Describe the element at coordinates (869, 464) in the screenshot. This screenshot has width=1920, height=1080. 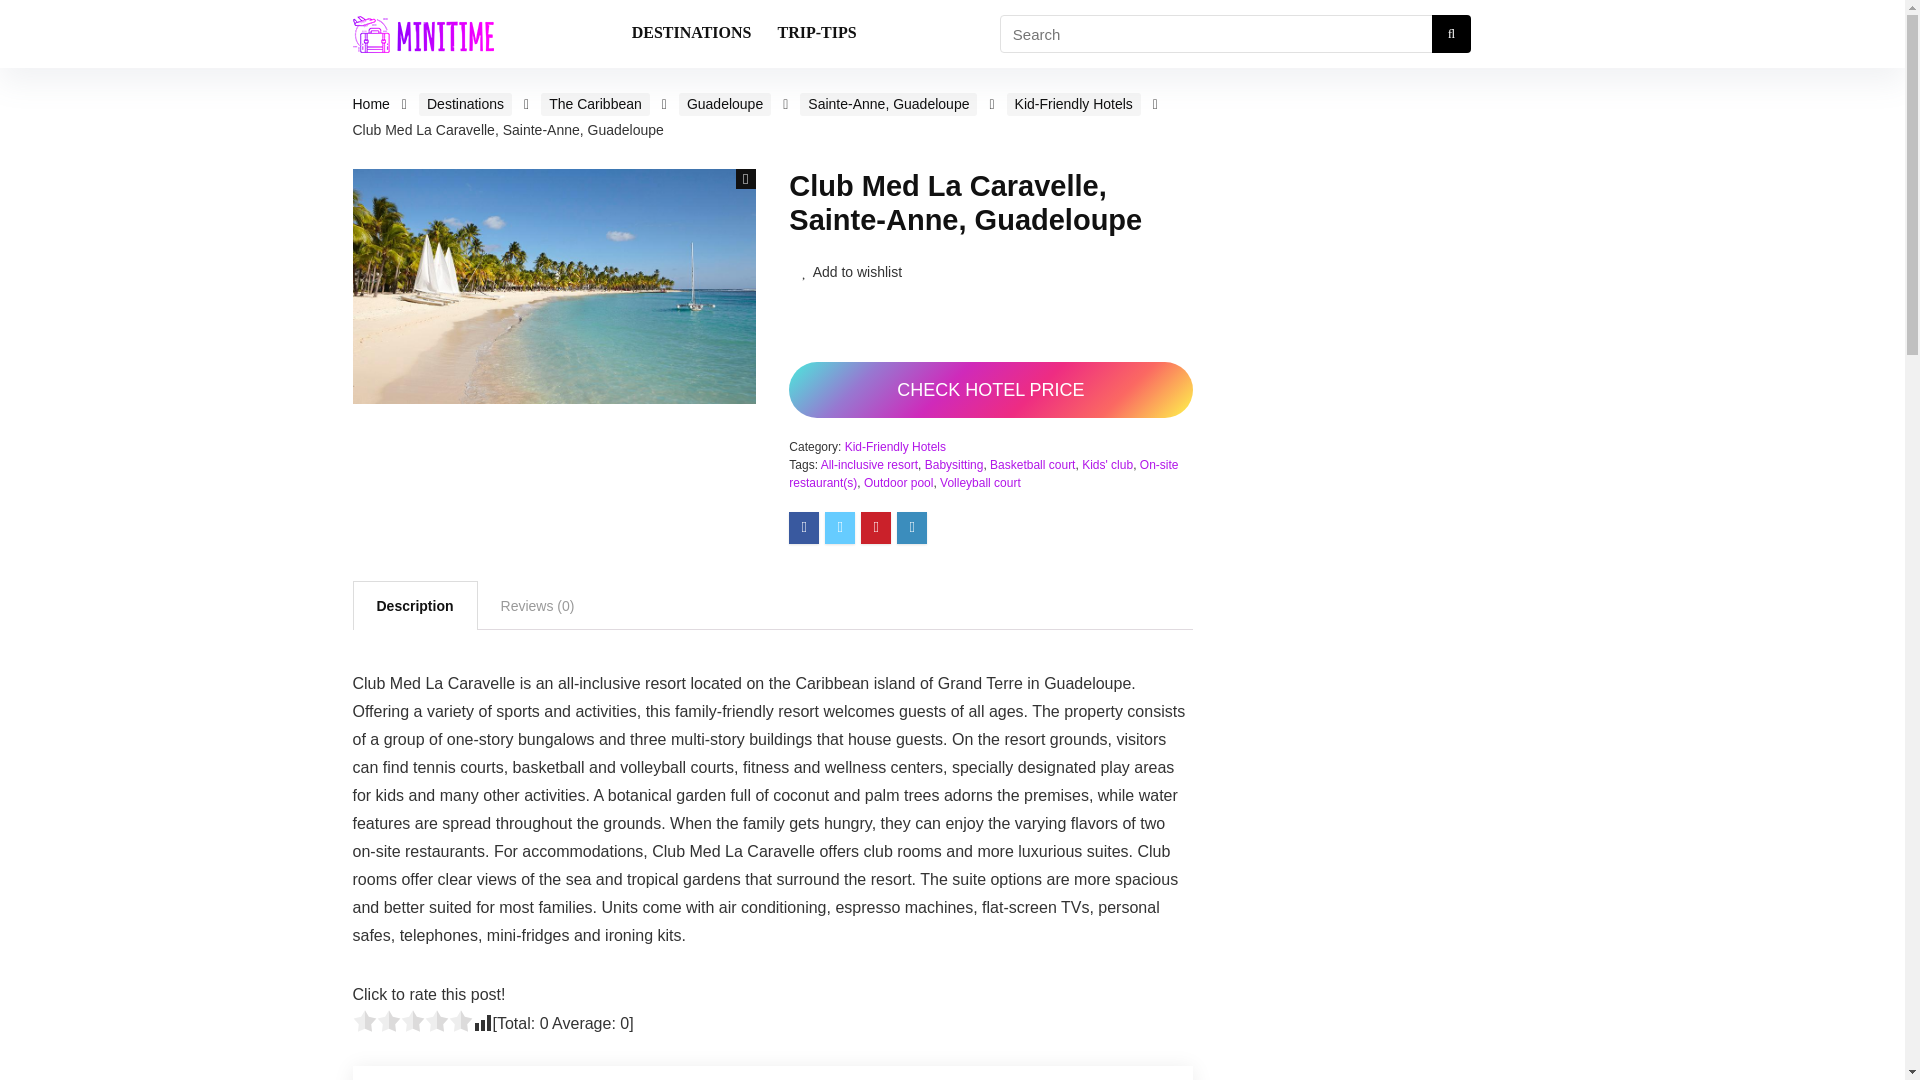
I see `All-inclusive resort` at that location.